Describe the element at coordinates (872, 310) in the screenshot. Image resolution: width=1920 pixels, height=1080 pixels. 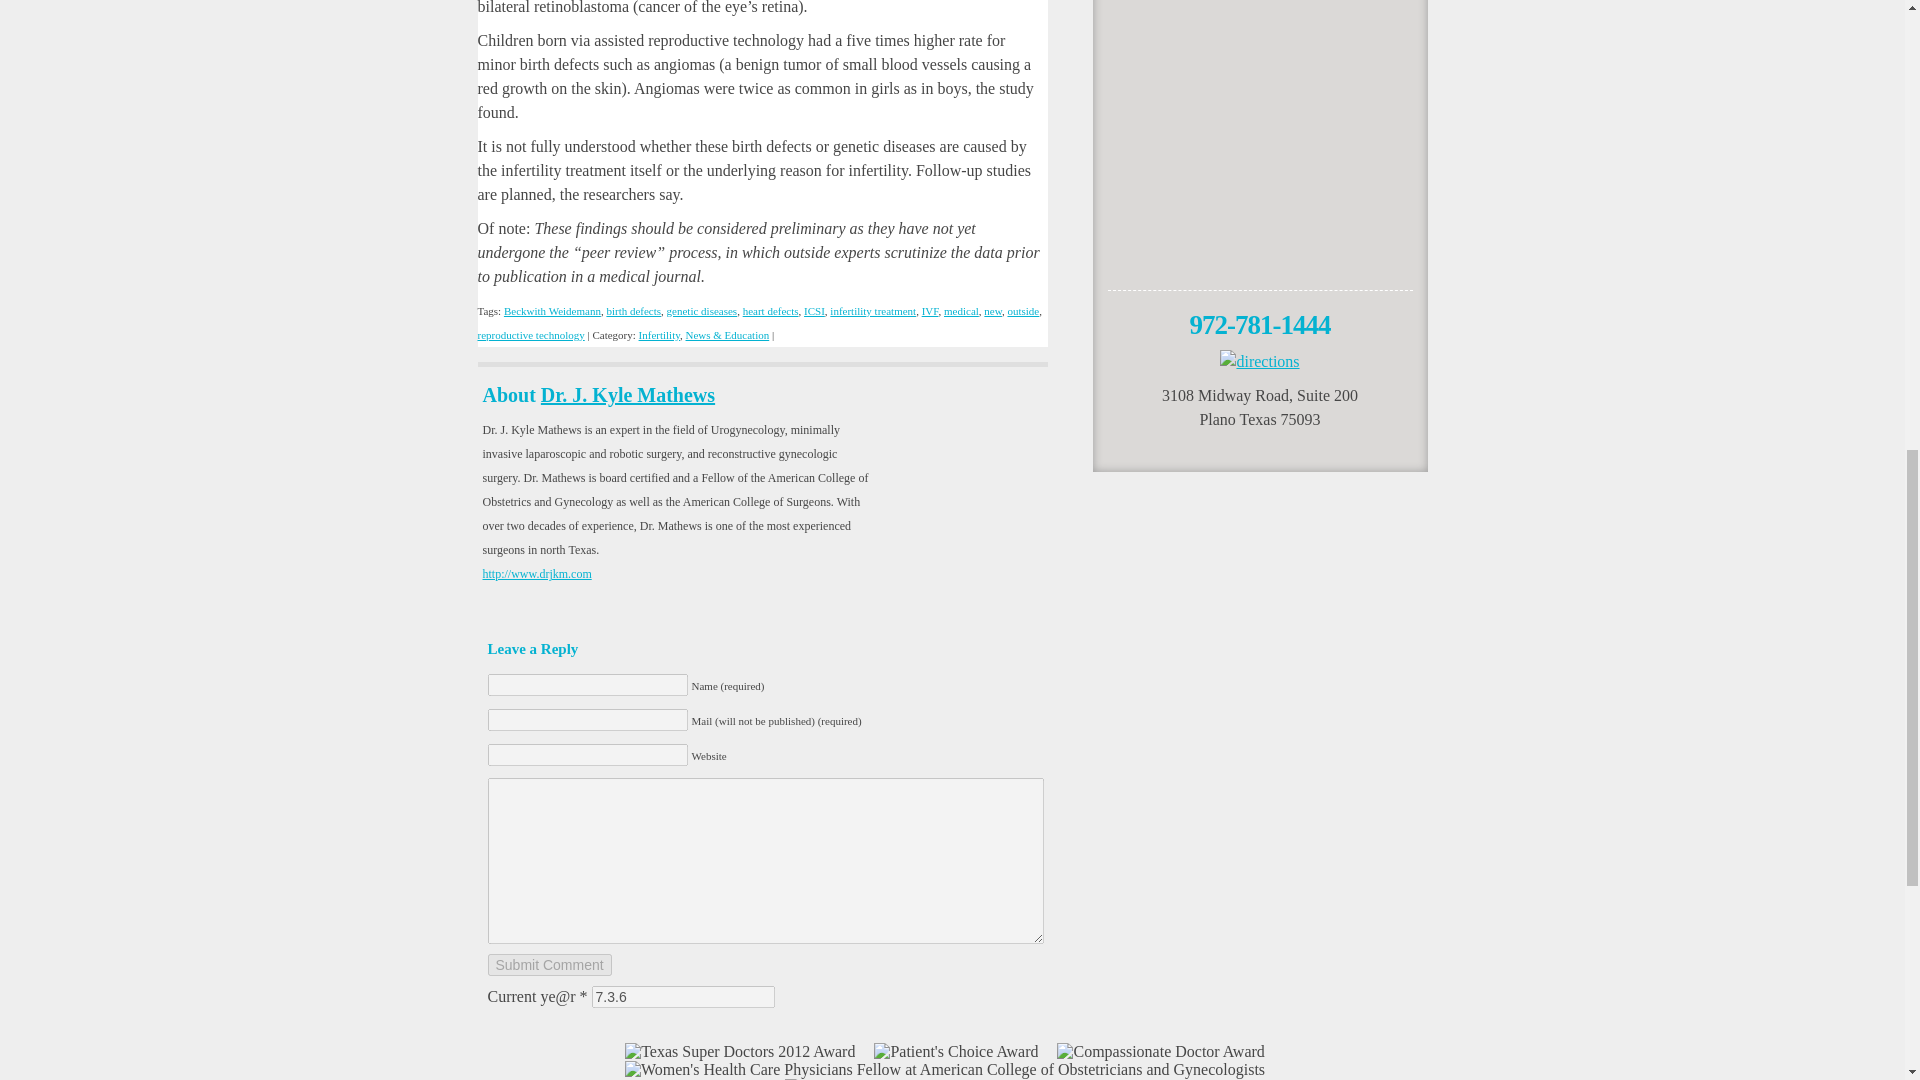
I see `infertility treatment` at that location.